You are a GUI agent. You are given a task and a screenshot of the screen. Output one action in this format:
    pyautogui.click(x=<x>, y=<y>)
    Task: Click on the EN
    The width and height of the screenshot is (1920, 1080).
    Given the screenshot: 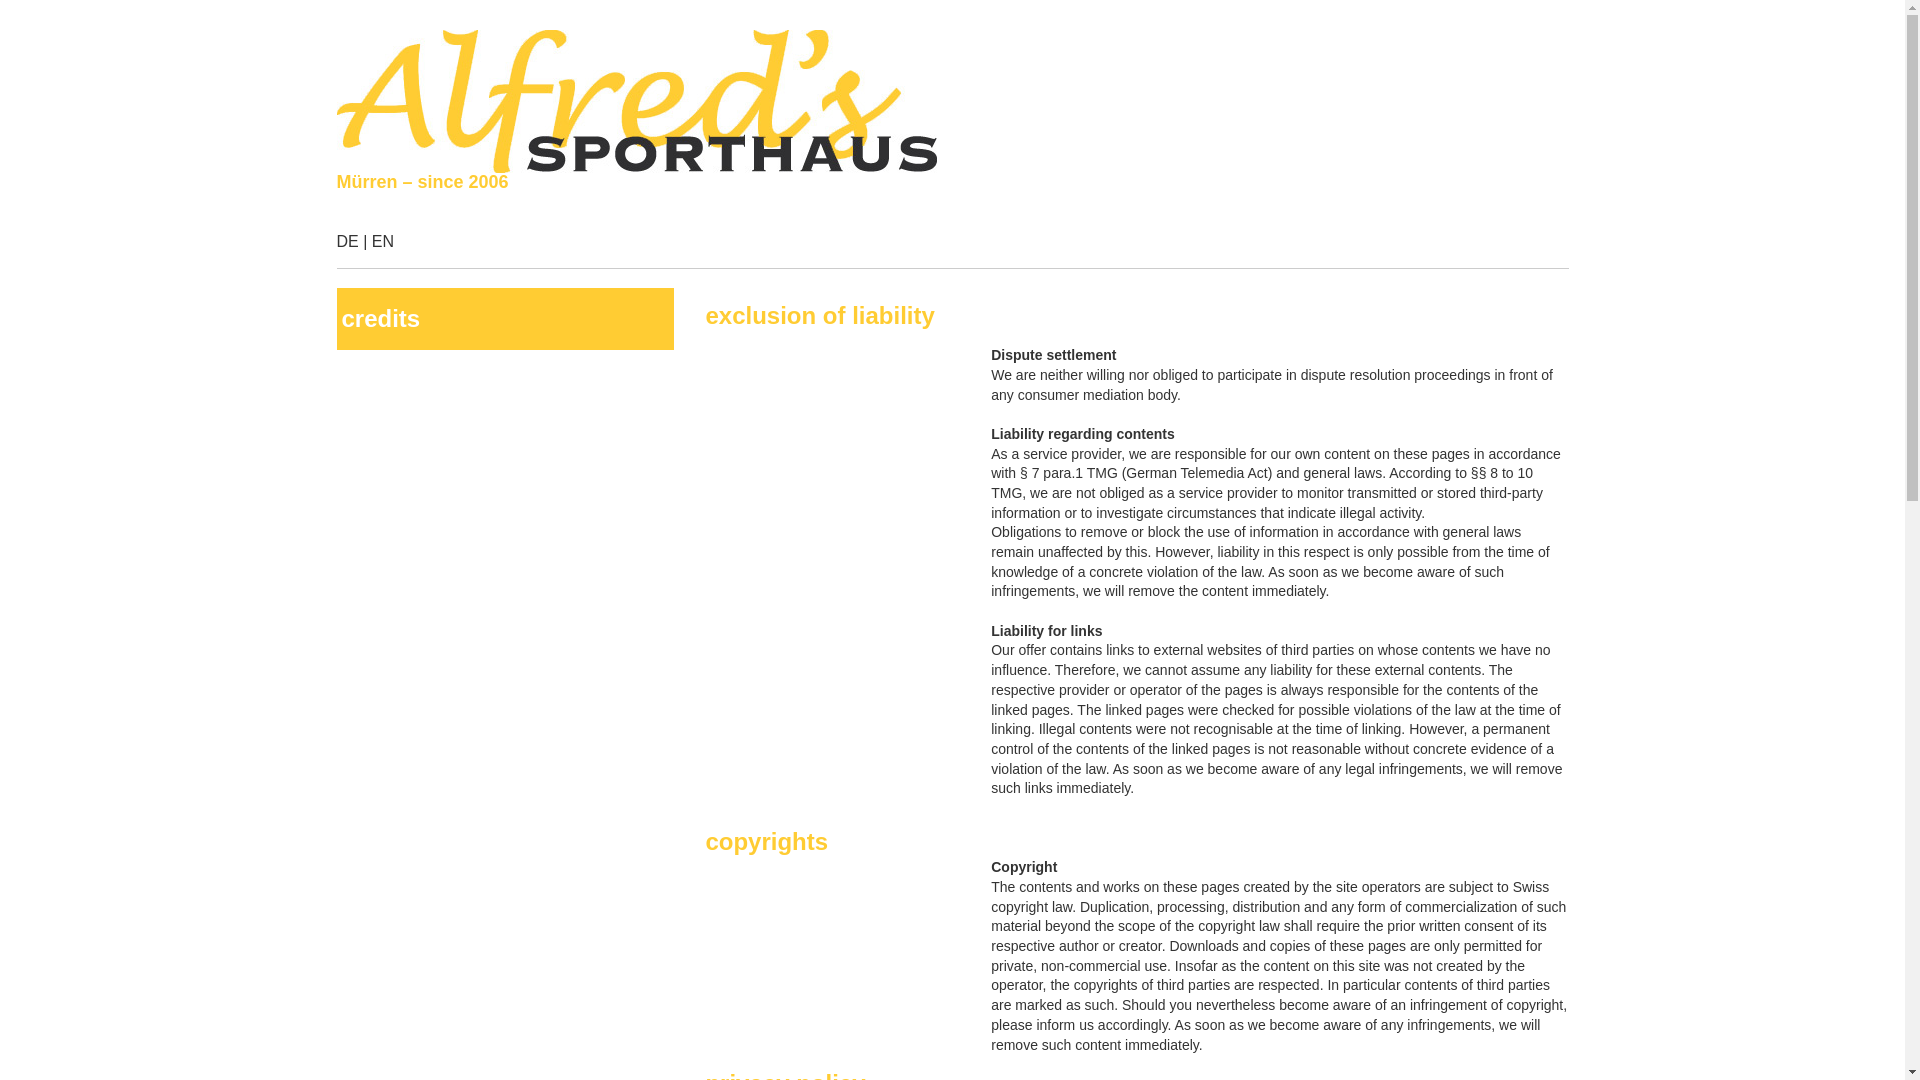 What is the action you would take?
    pyautogui.click(x=383, y=242)
    